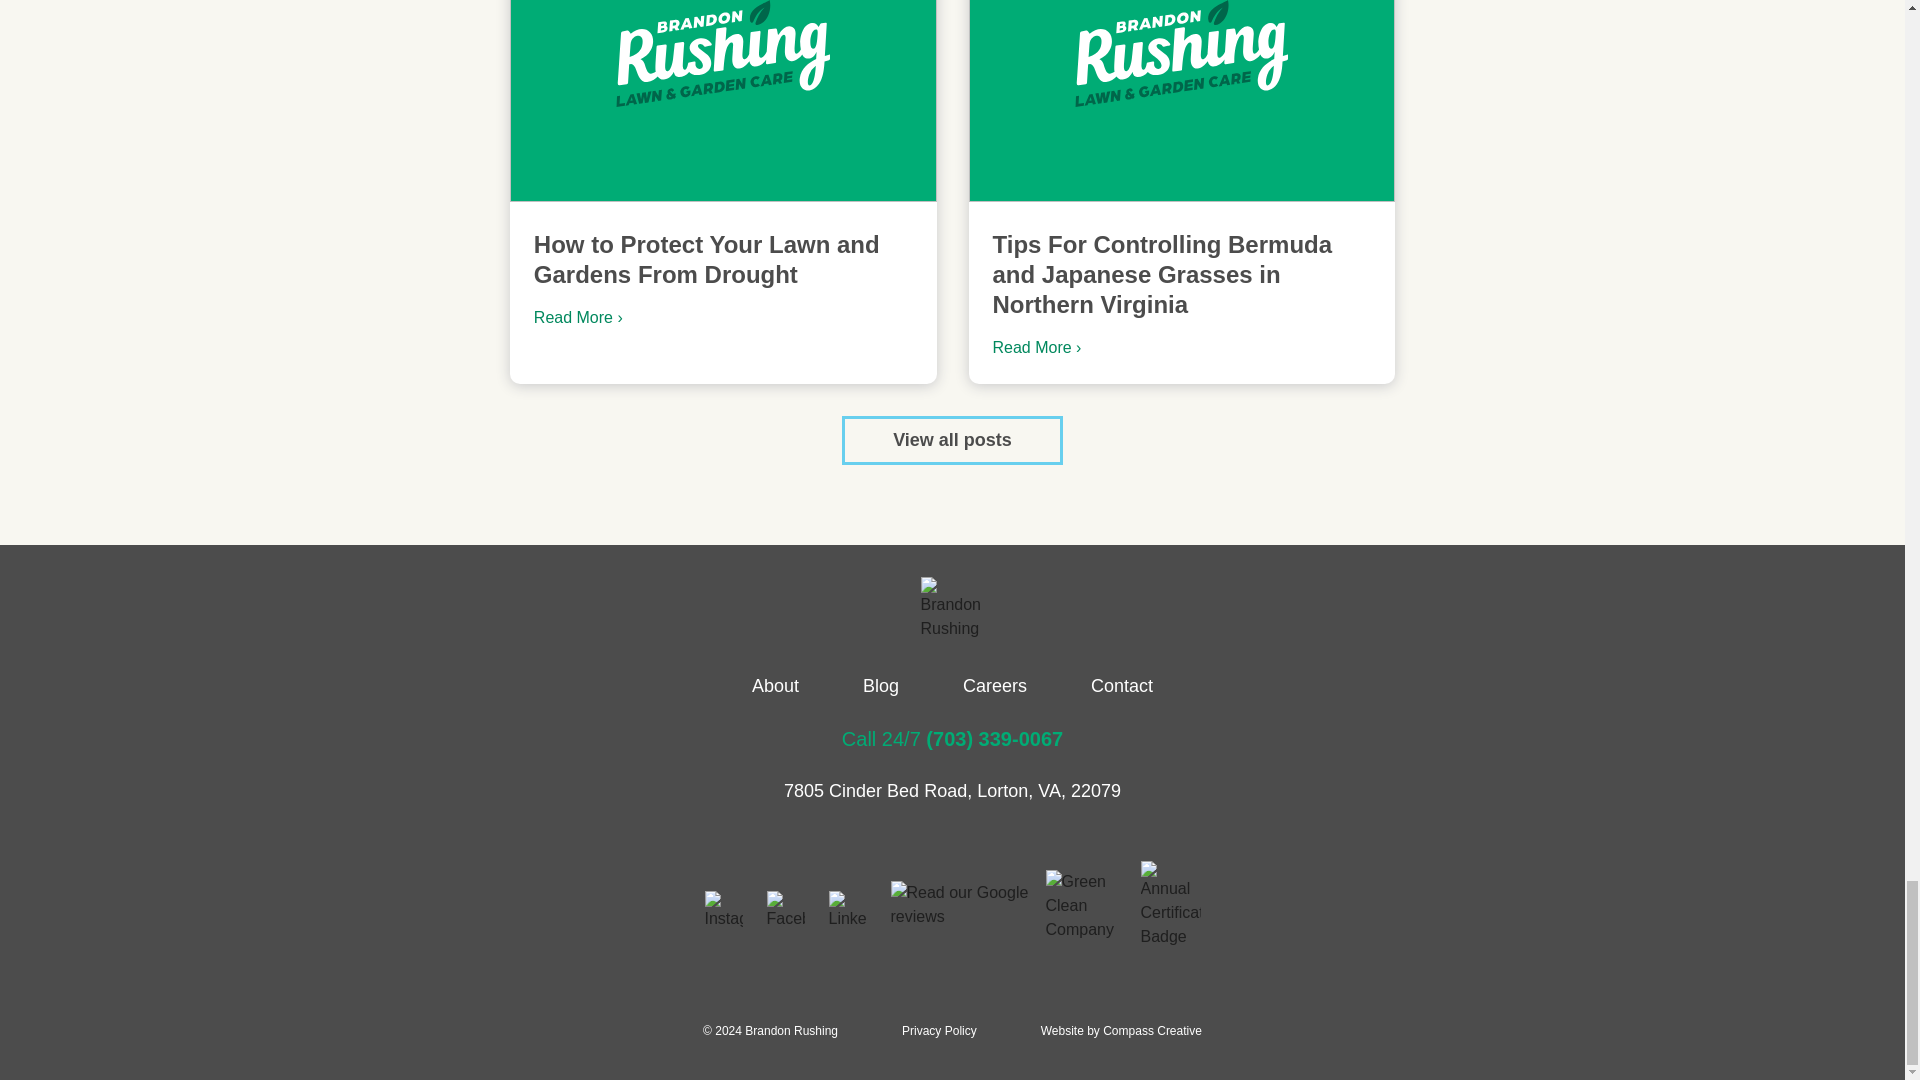  What do you see at coordinates (1122, 686) in the screenshot?
I see `Contact` at bounding box center [1122, 686].